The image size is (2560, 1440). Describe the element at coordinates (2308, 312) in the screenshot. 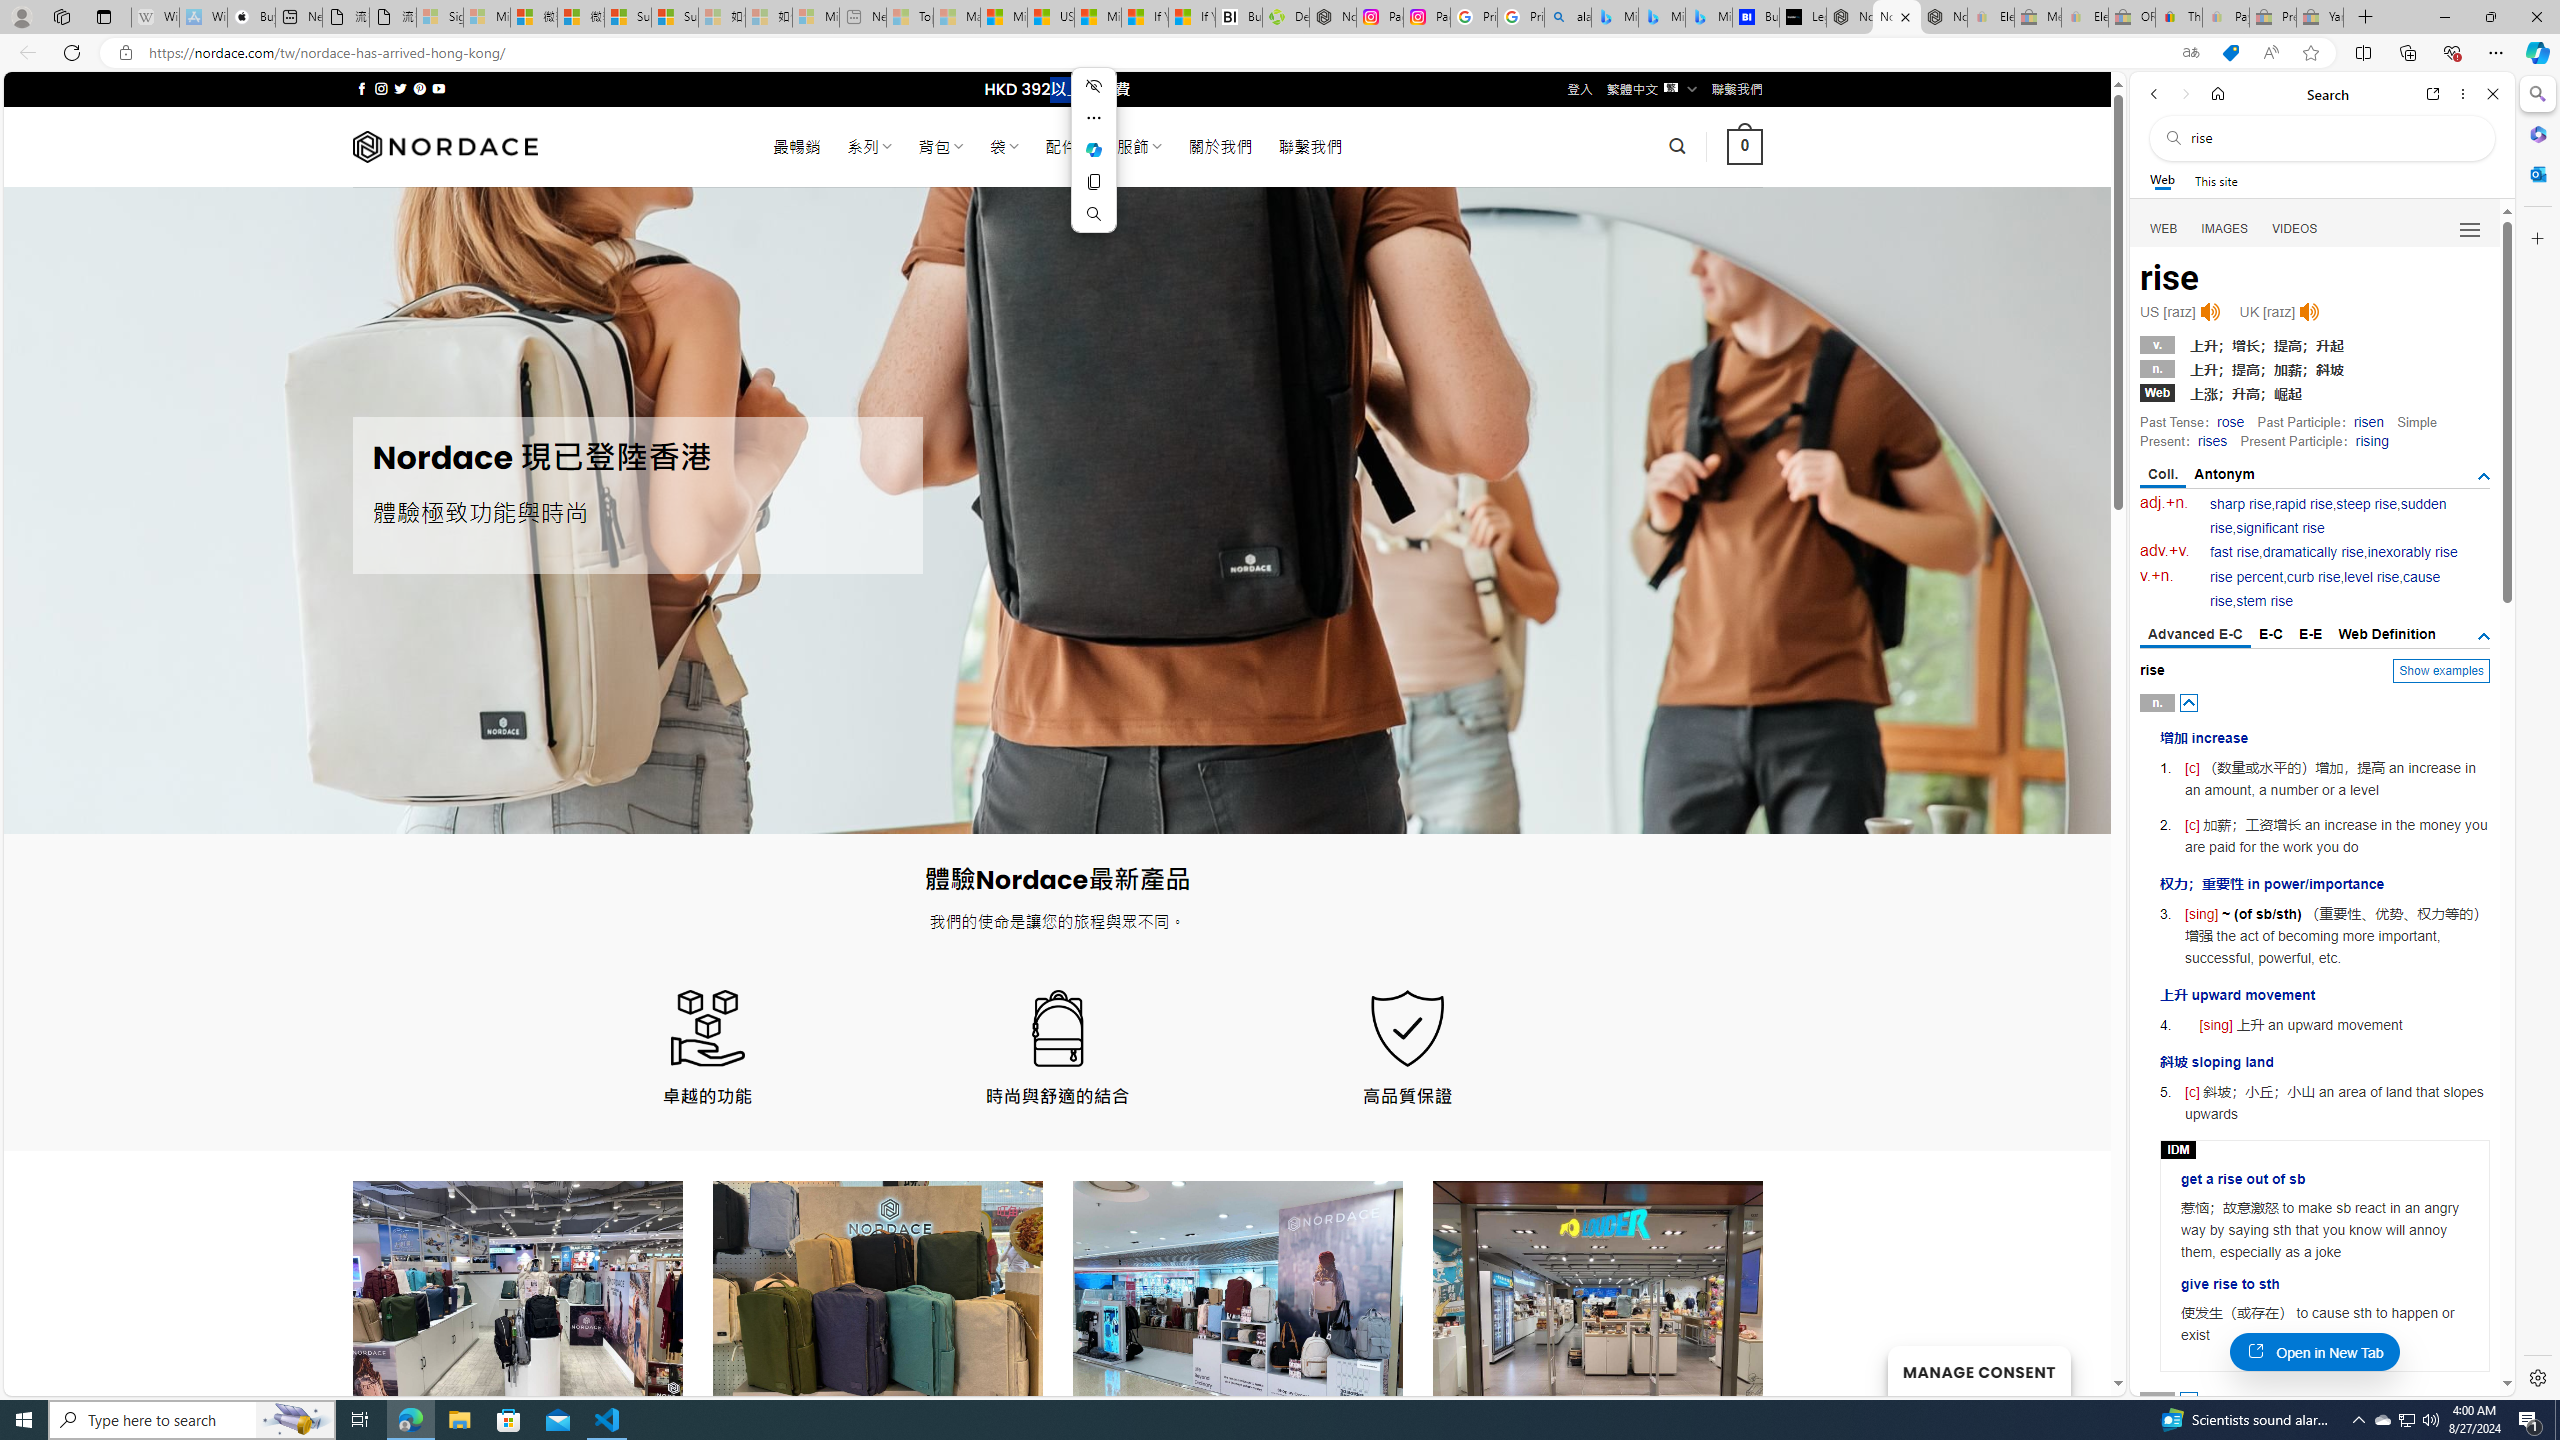

I see `Click to listen` at that location.